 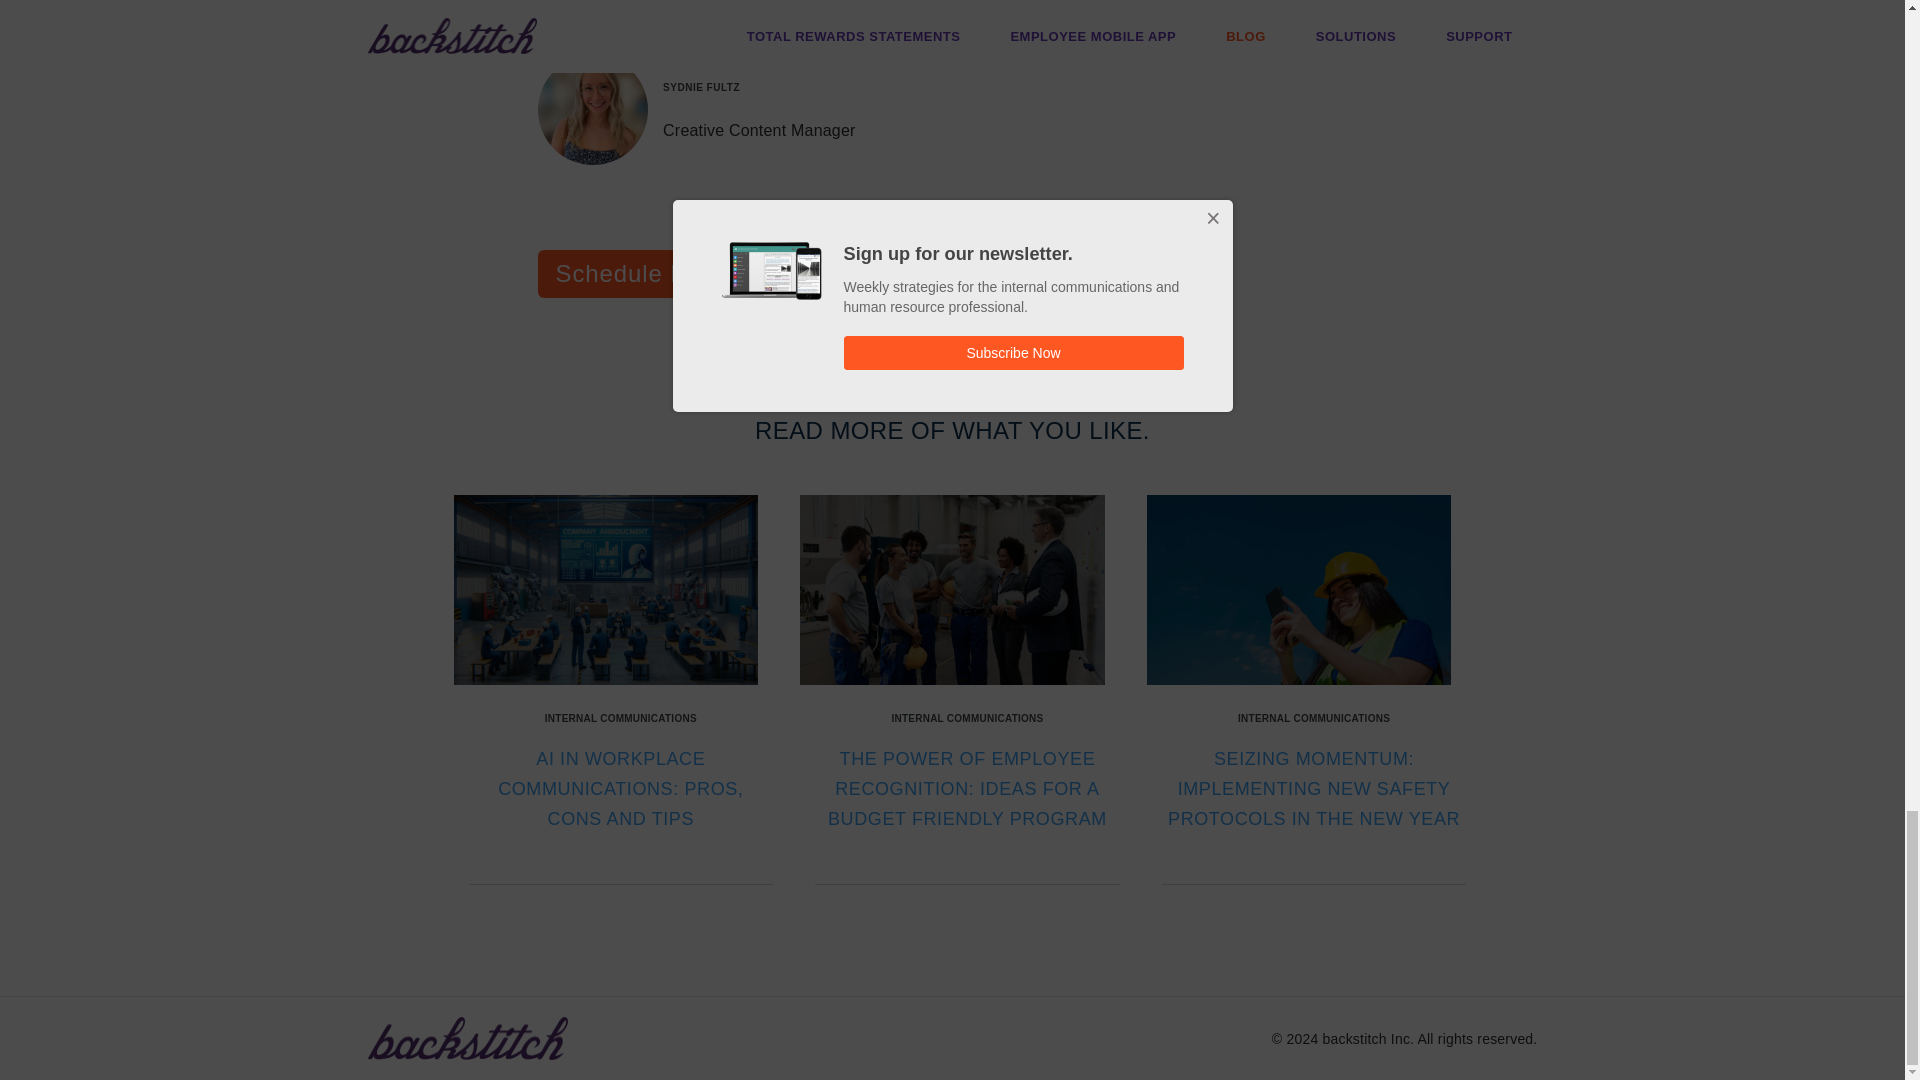 What do you see at coordinates (646, 274) in the screenshot?
I see `Schedule Demo` at bounding box center [646, 274].